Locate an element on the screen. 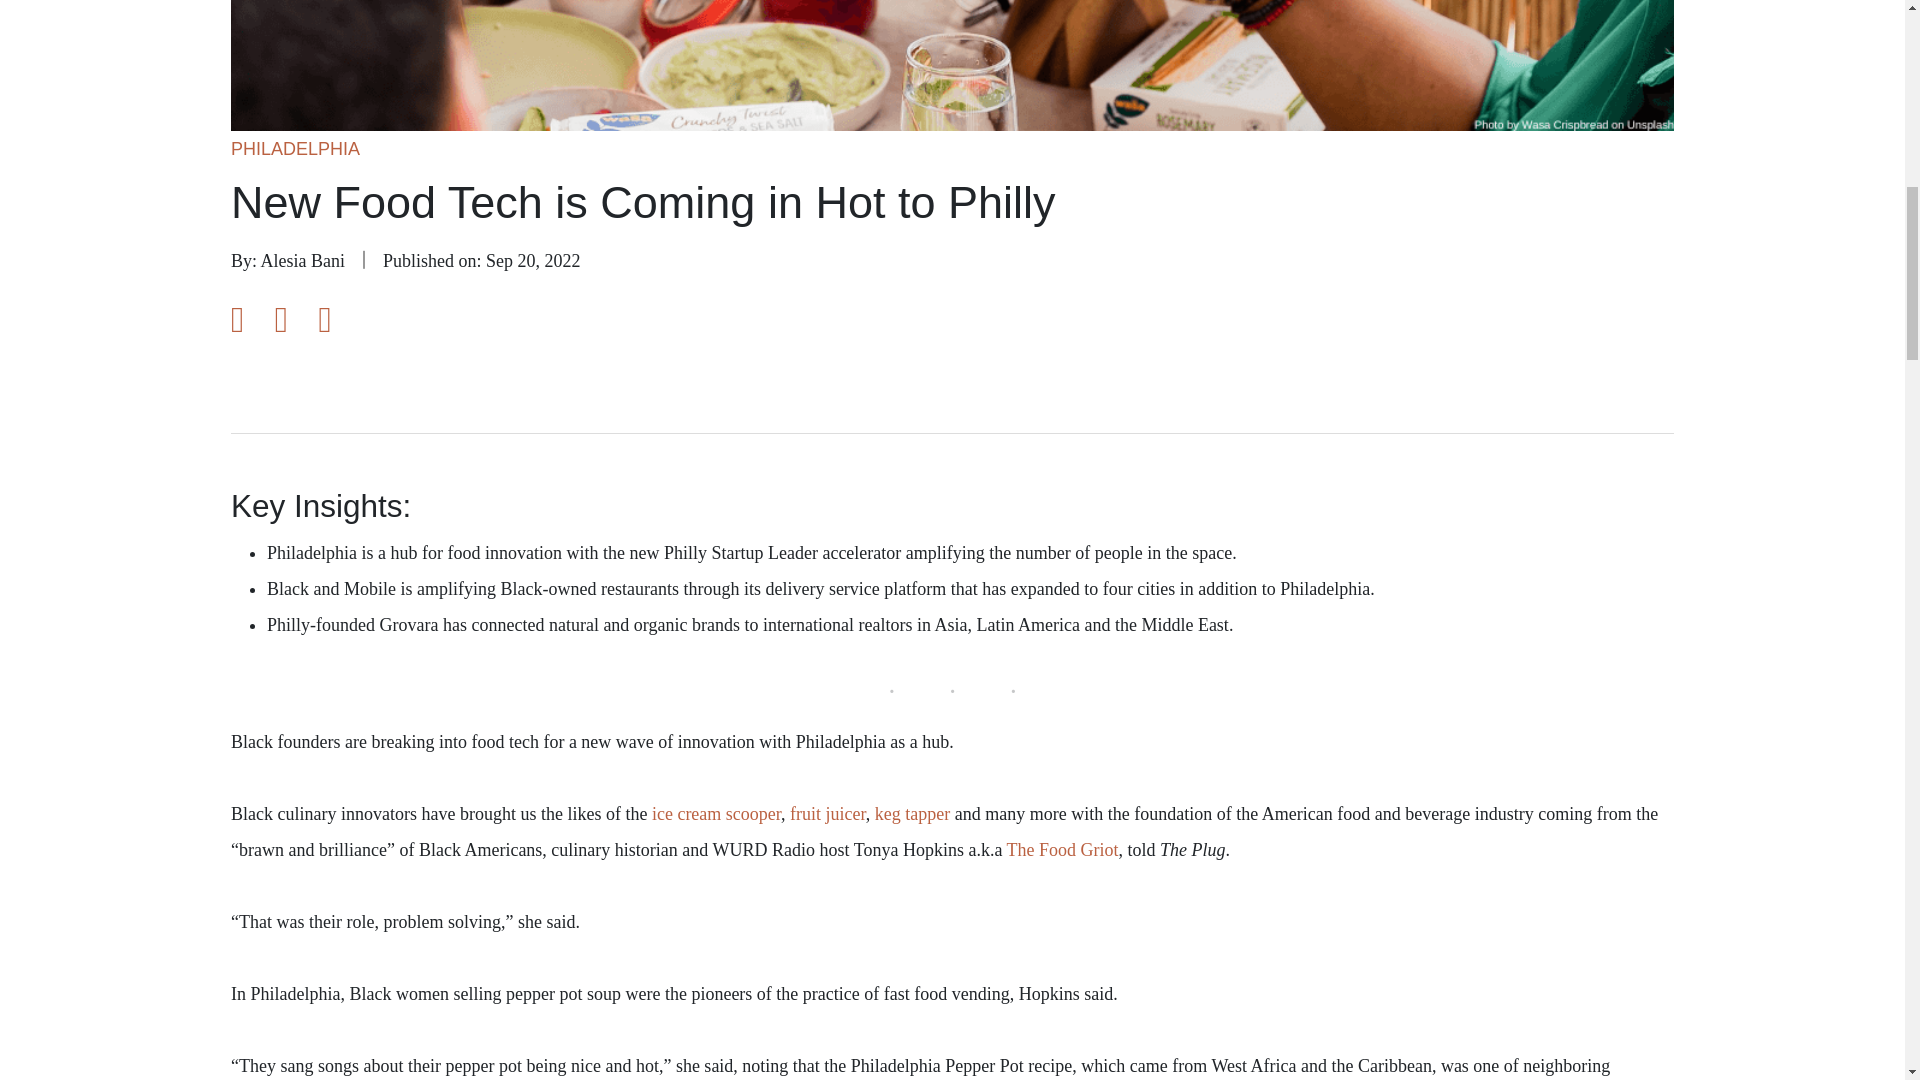 The width and height of the screenshot is (1920, 1080). ice cream scooper is located at coordinates (716, 814).